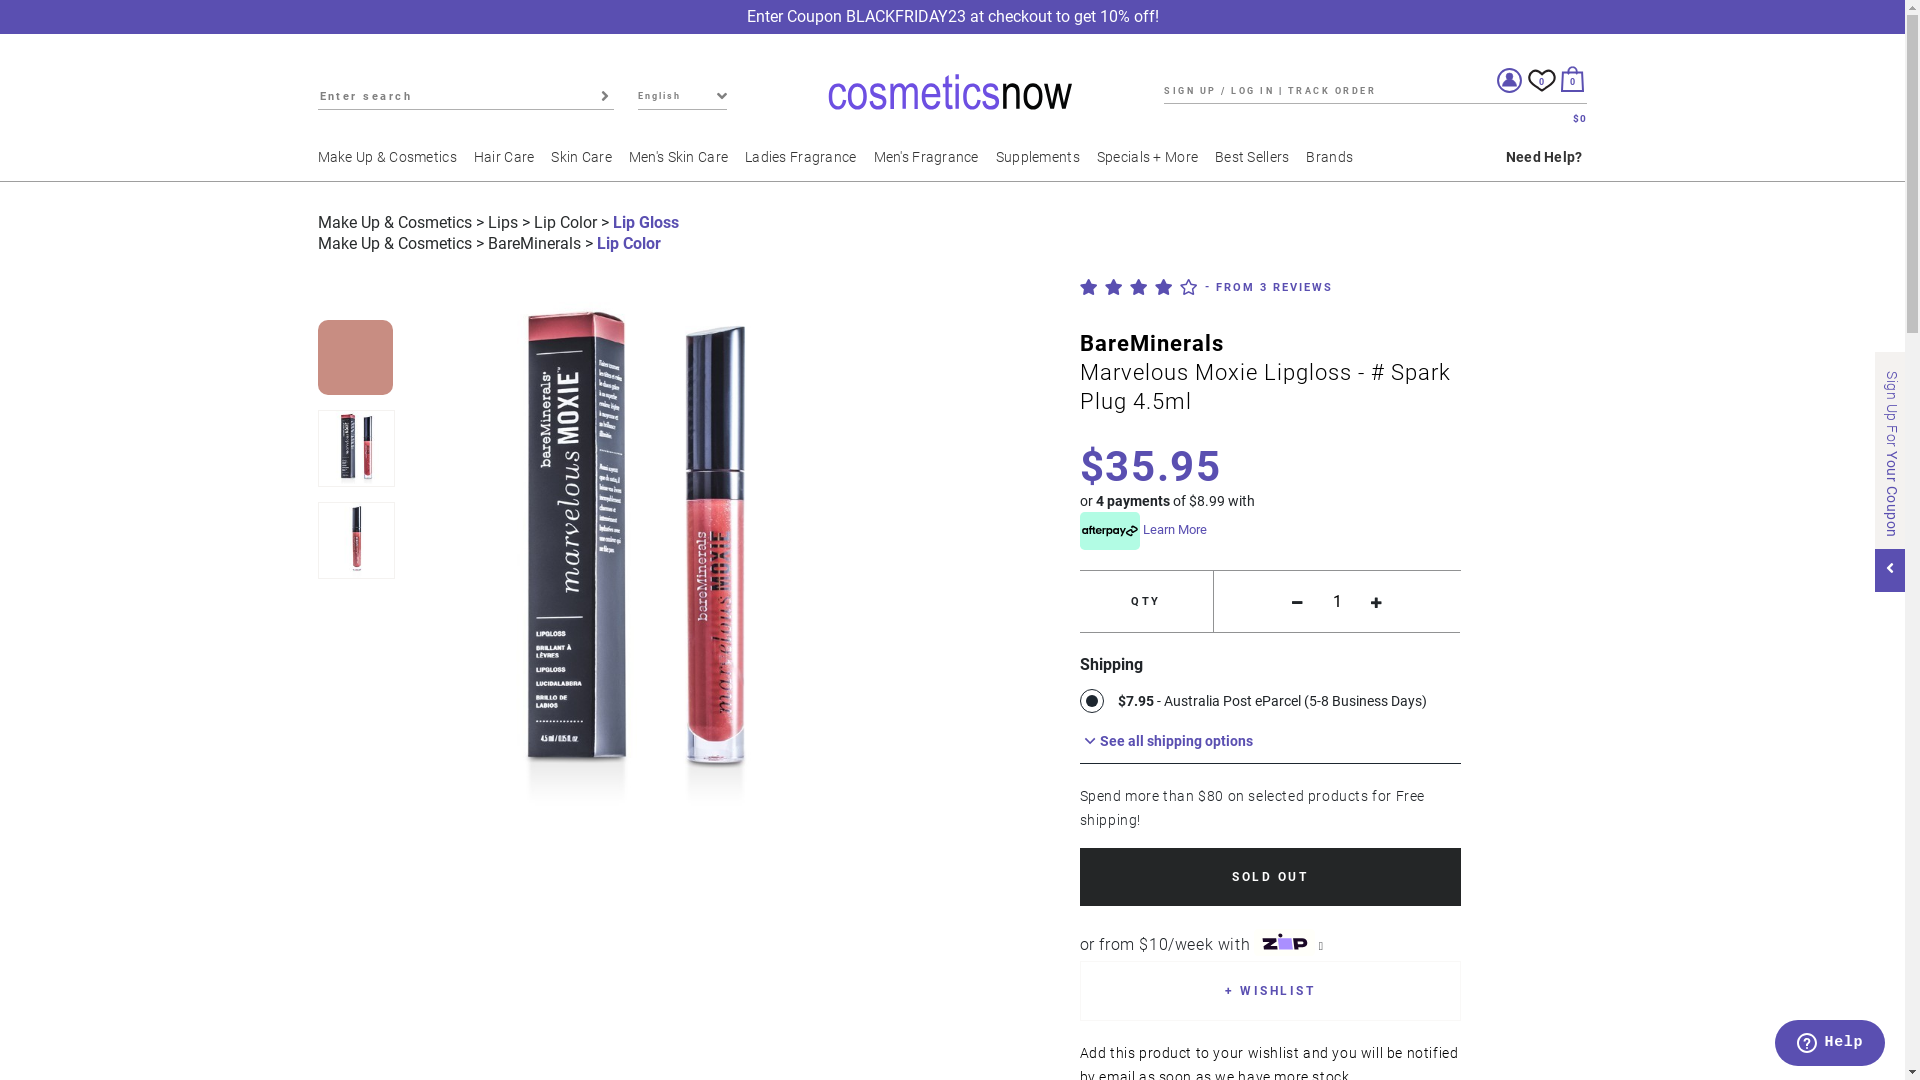 This screenshot has width=1920, height=1080. What do you see at coordinates (395, 222) in the screenshot?
I see `Make Up & Cosmetics` at bounding box center [395, 222].